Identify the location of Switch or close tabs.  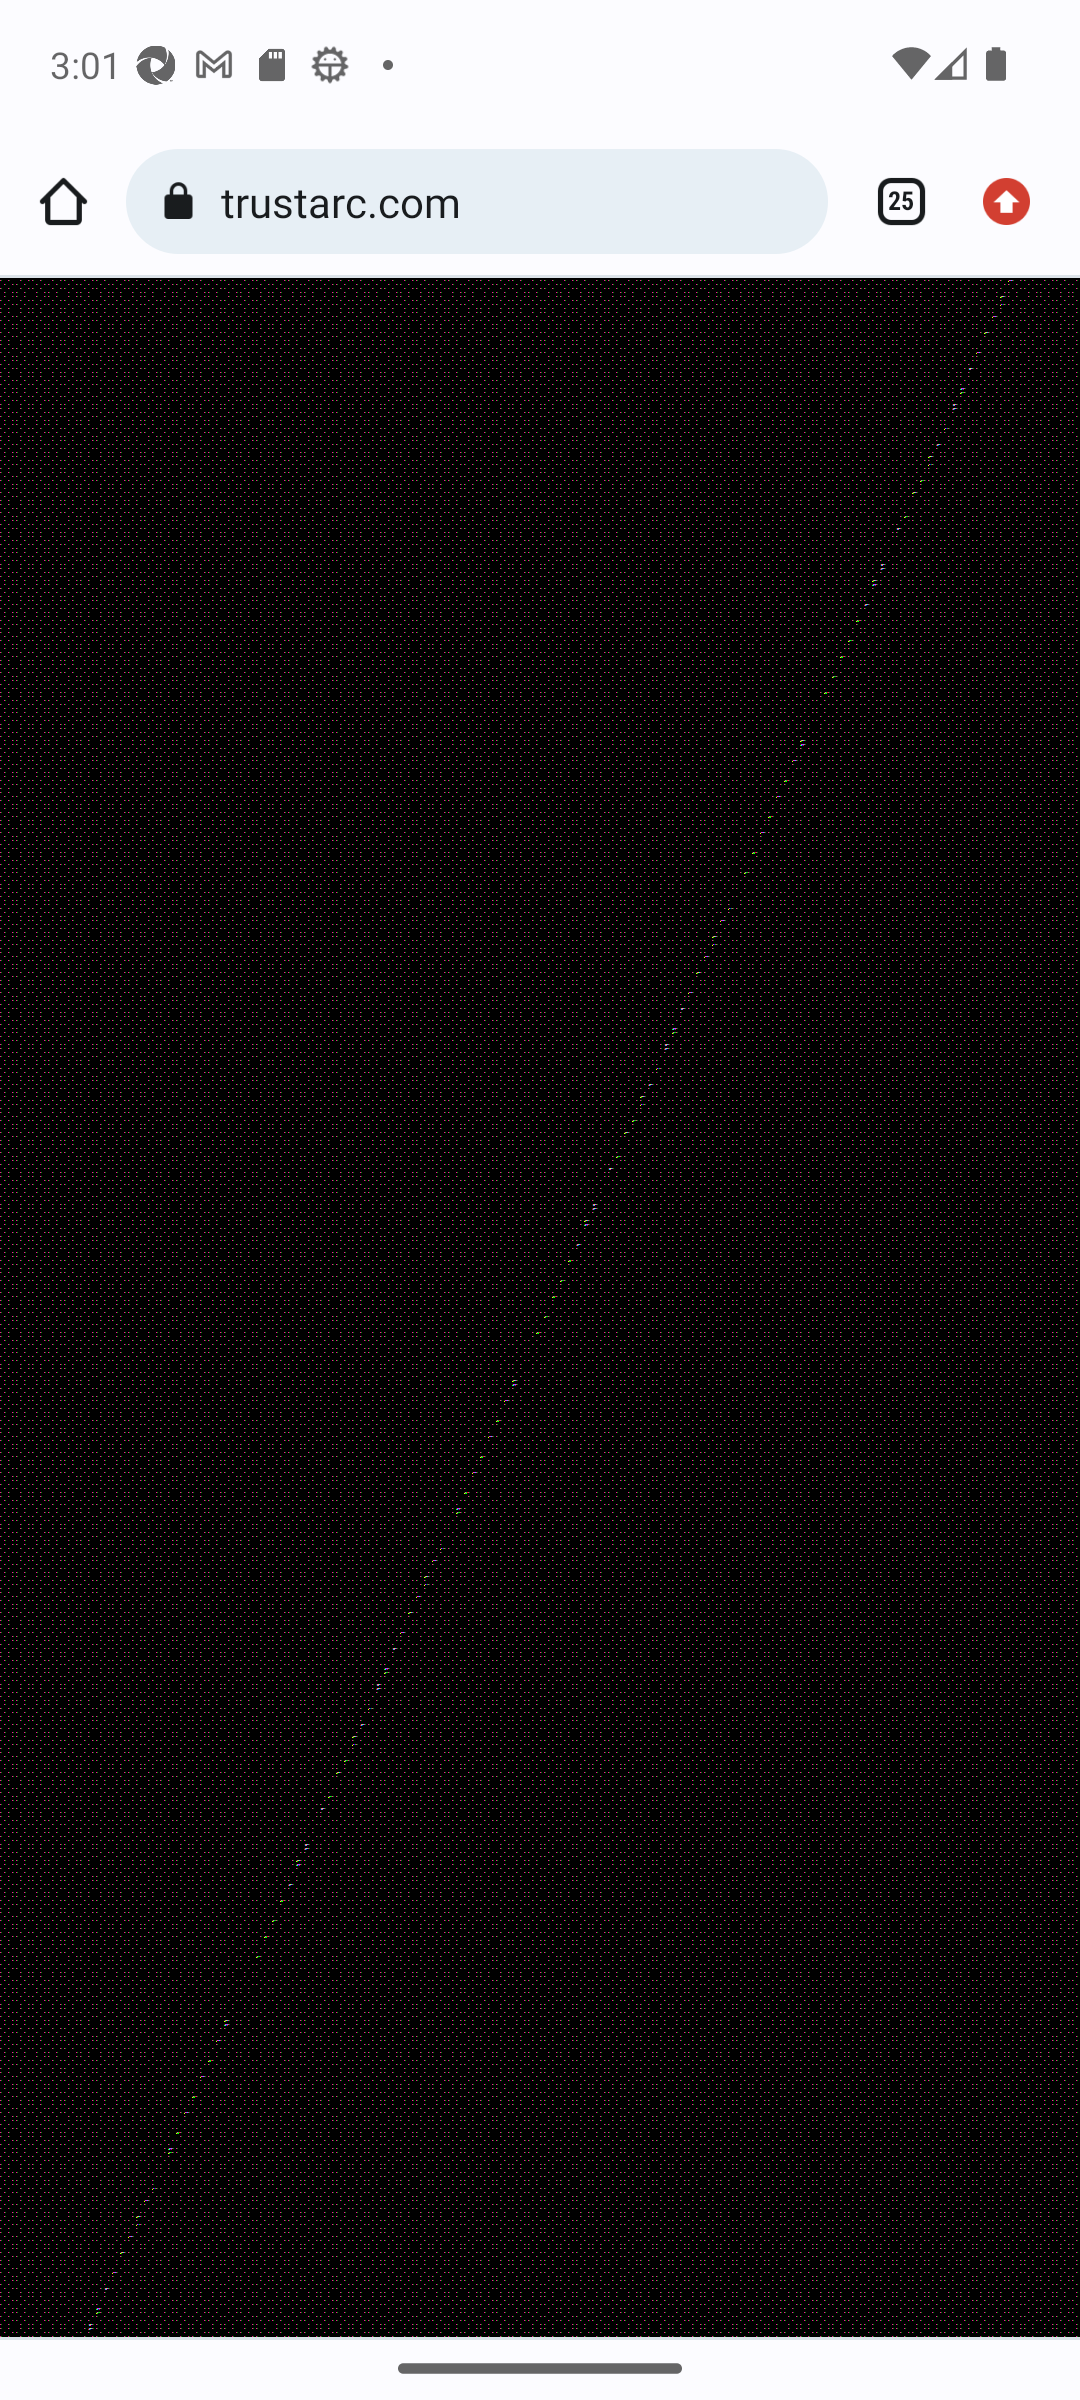
(890, 202).